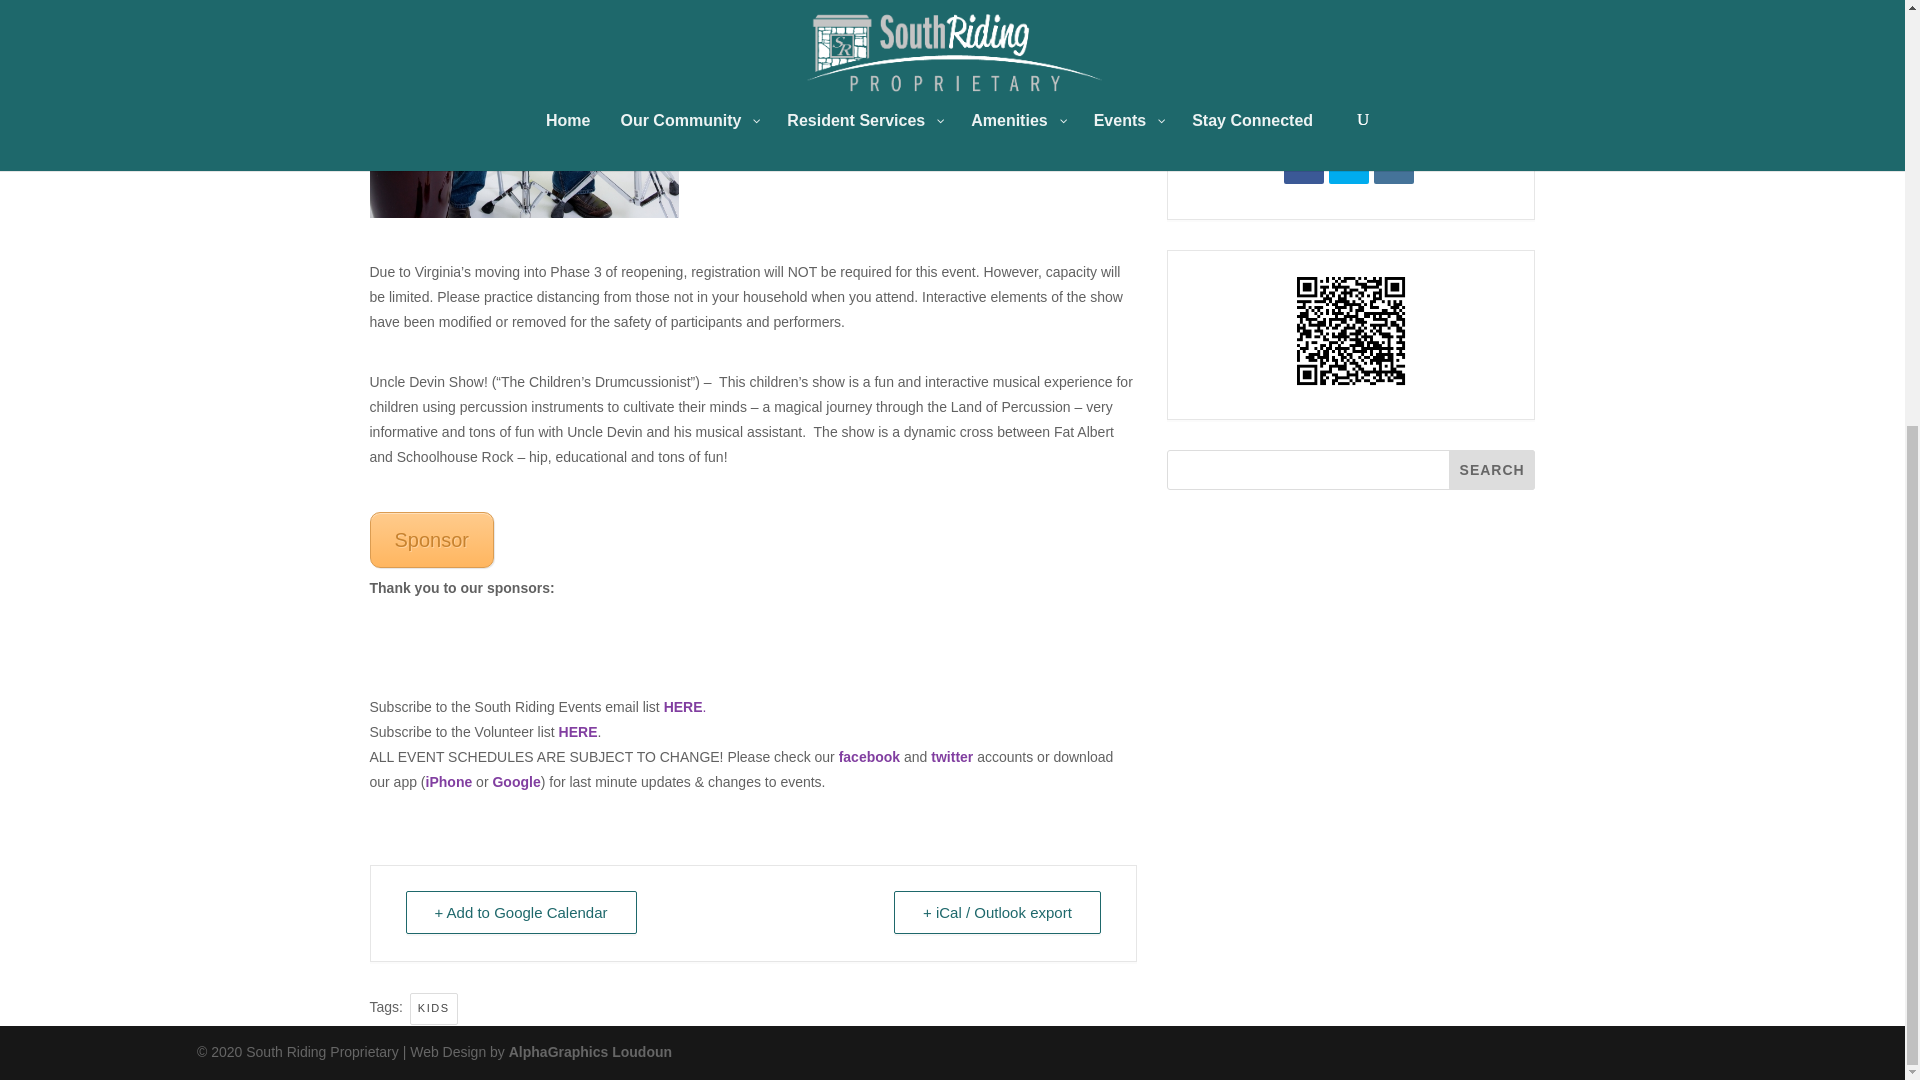 This screenshot has width=1920, height=1080. What do you see at coordinates (1394, 163) in the screenshot?
I see `Linkedin` at bounding box center [1394, 163].